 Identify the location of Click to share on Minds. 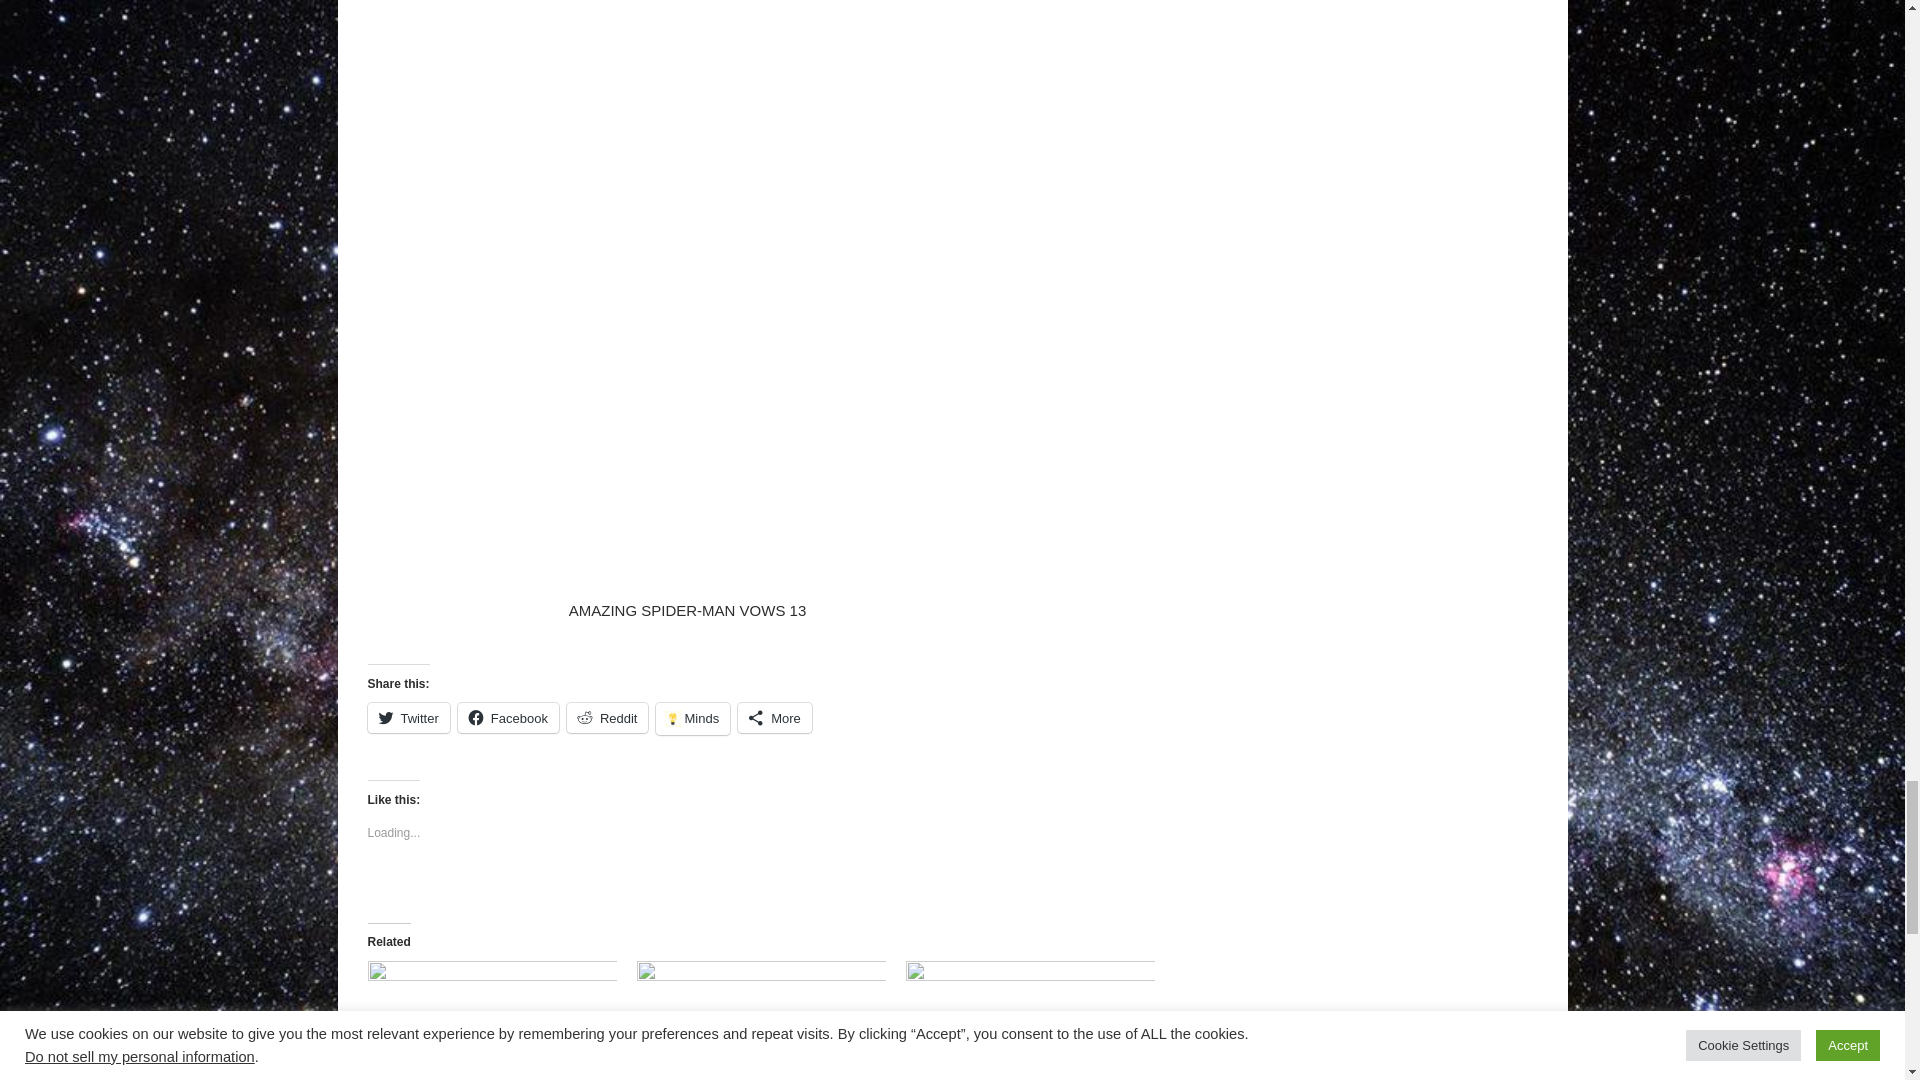
(692, 719).